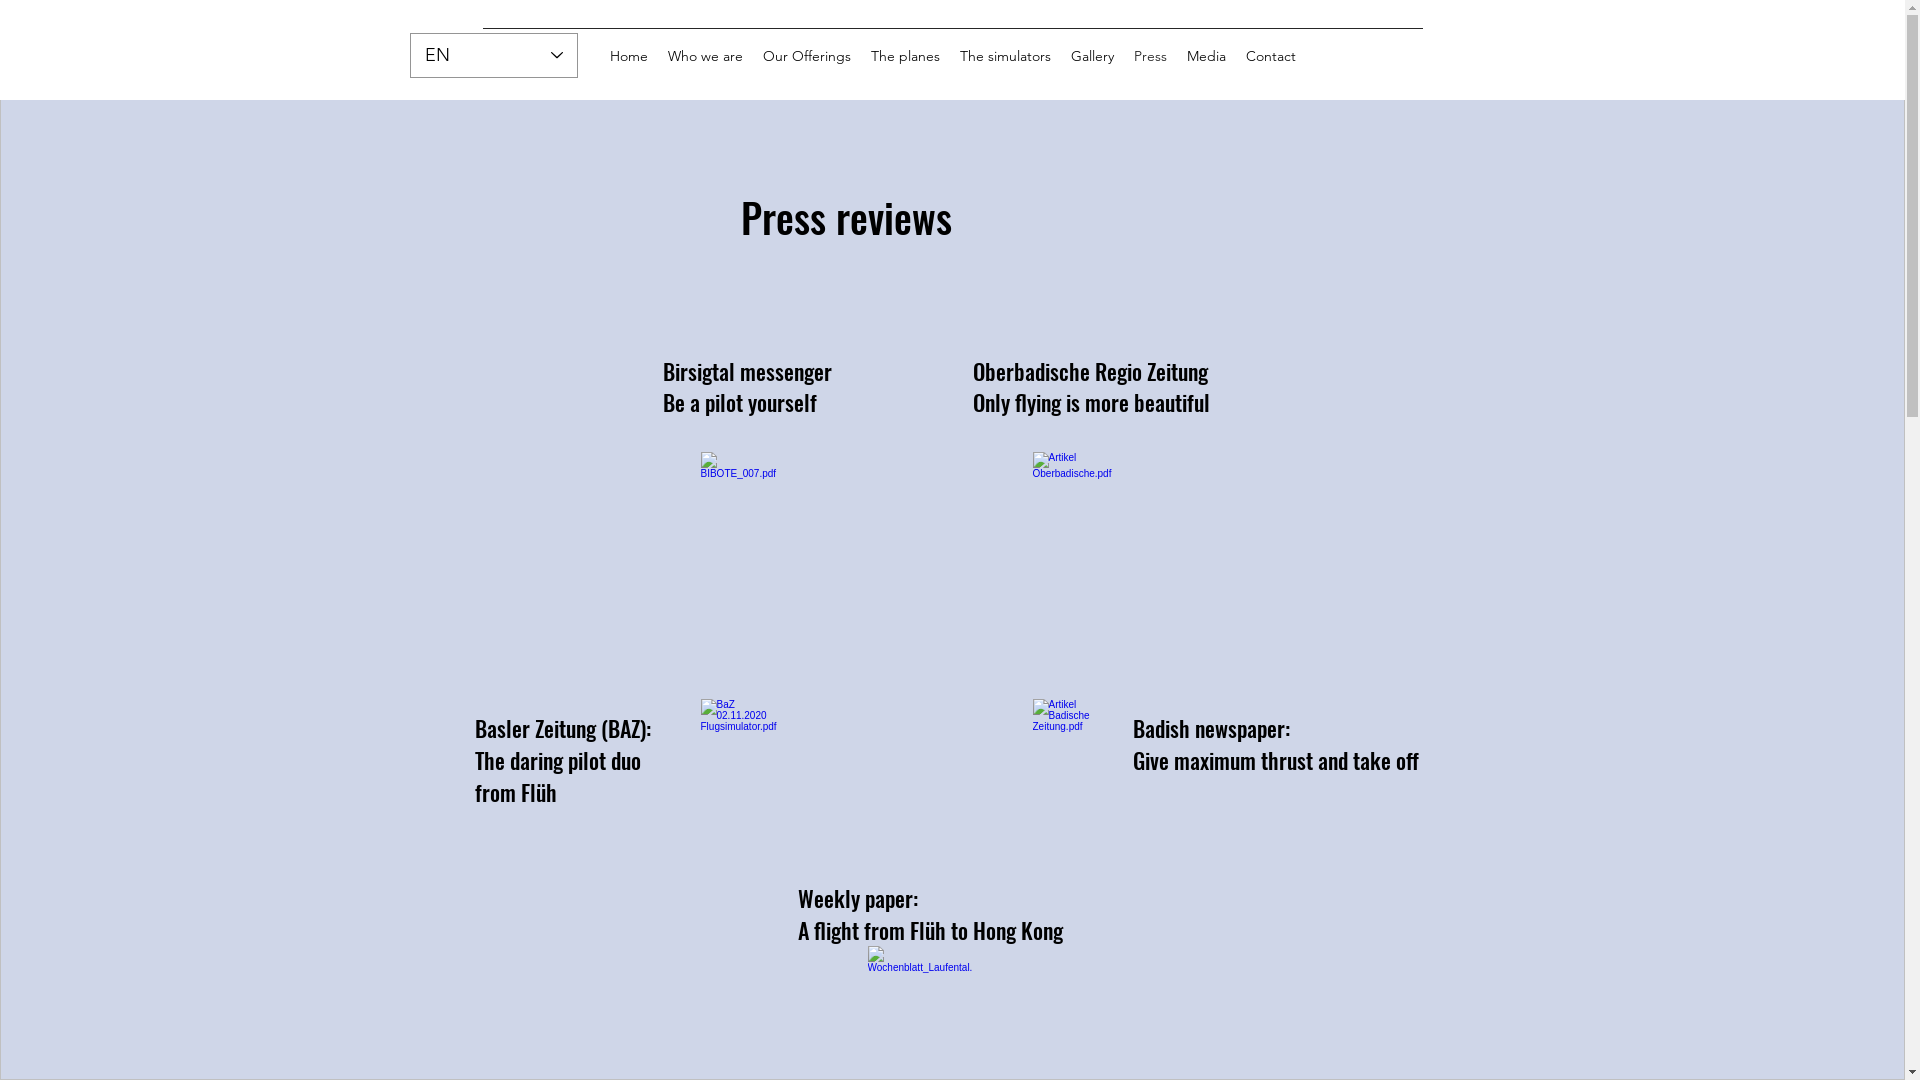 Image resolution: width=1920 pixels, height=1080 pixels. Describe the element at coordinates (1206, 56) in the screenshot. I see `Media` at that location.